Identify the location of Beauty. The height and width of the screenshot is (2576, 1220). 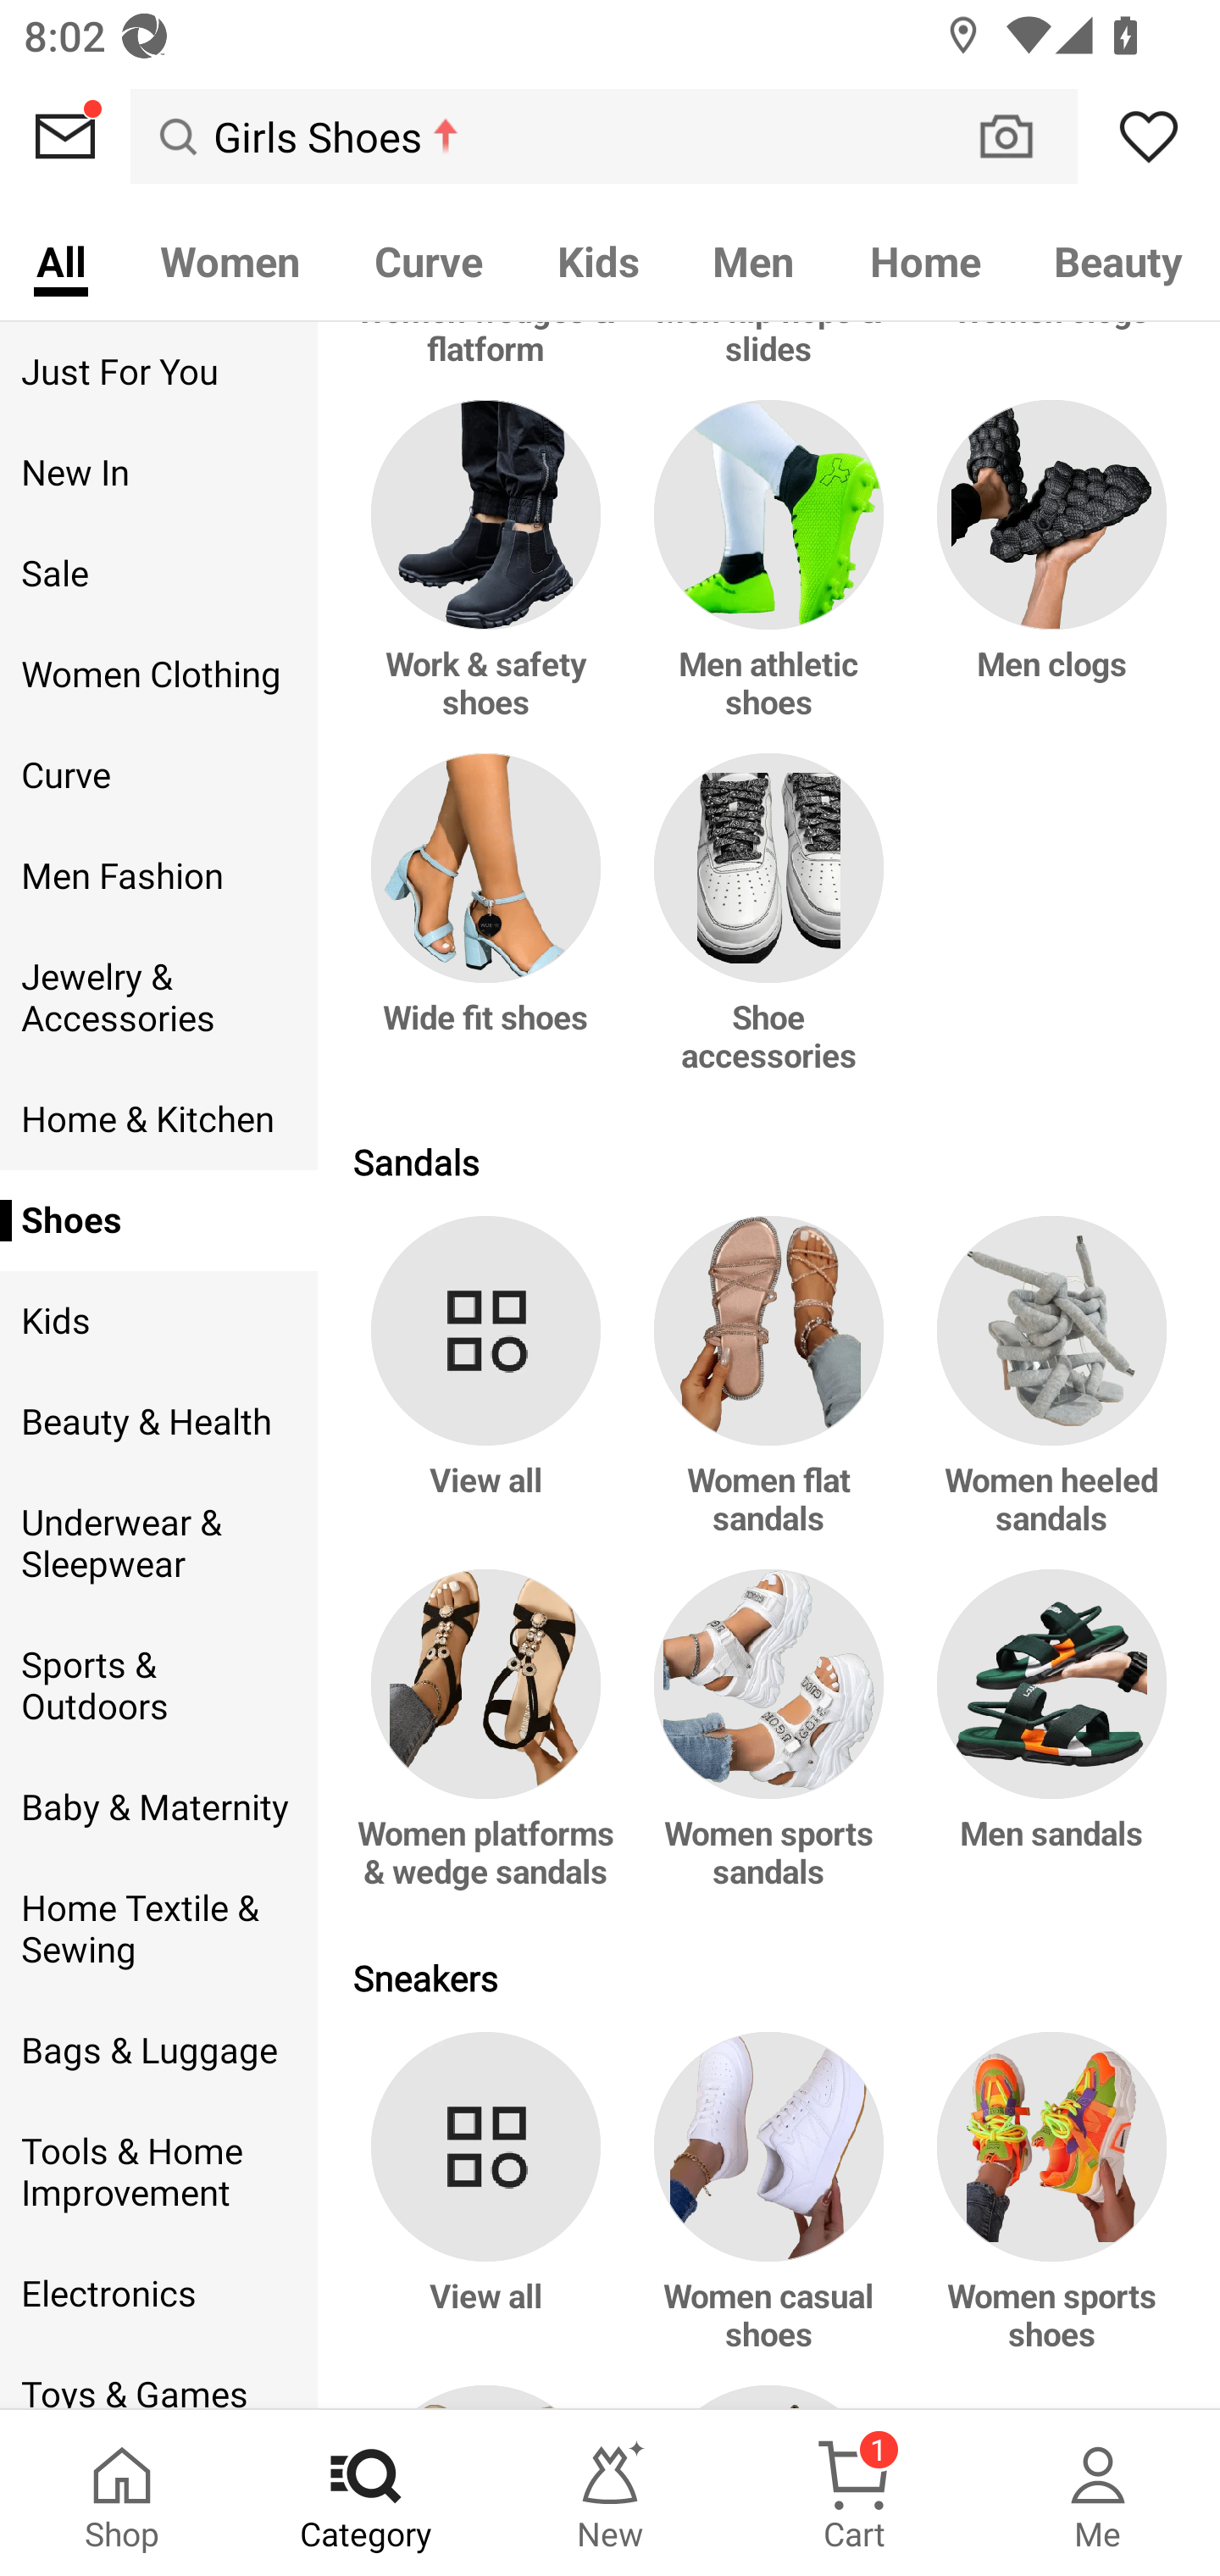
(1119, 259).